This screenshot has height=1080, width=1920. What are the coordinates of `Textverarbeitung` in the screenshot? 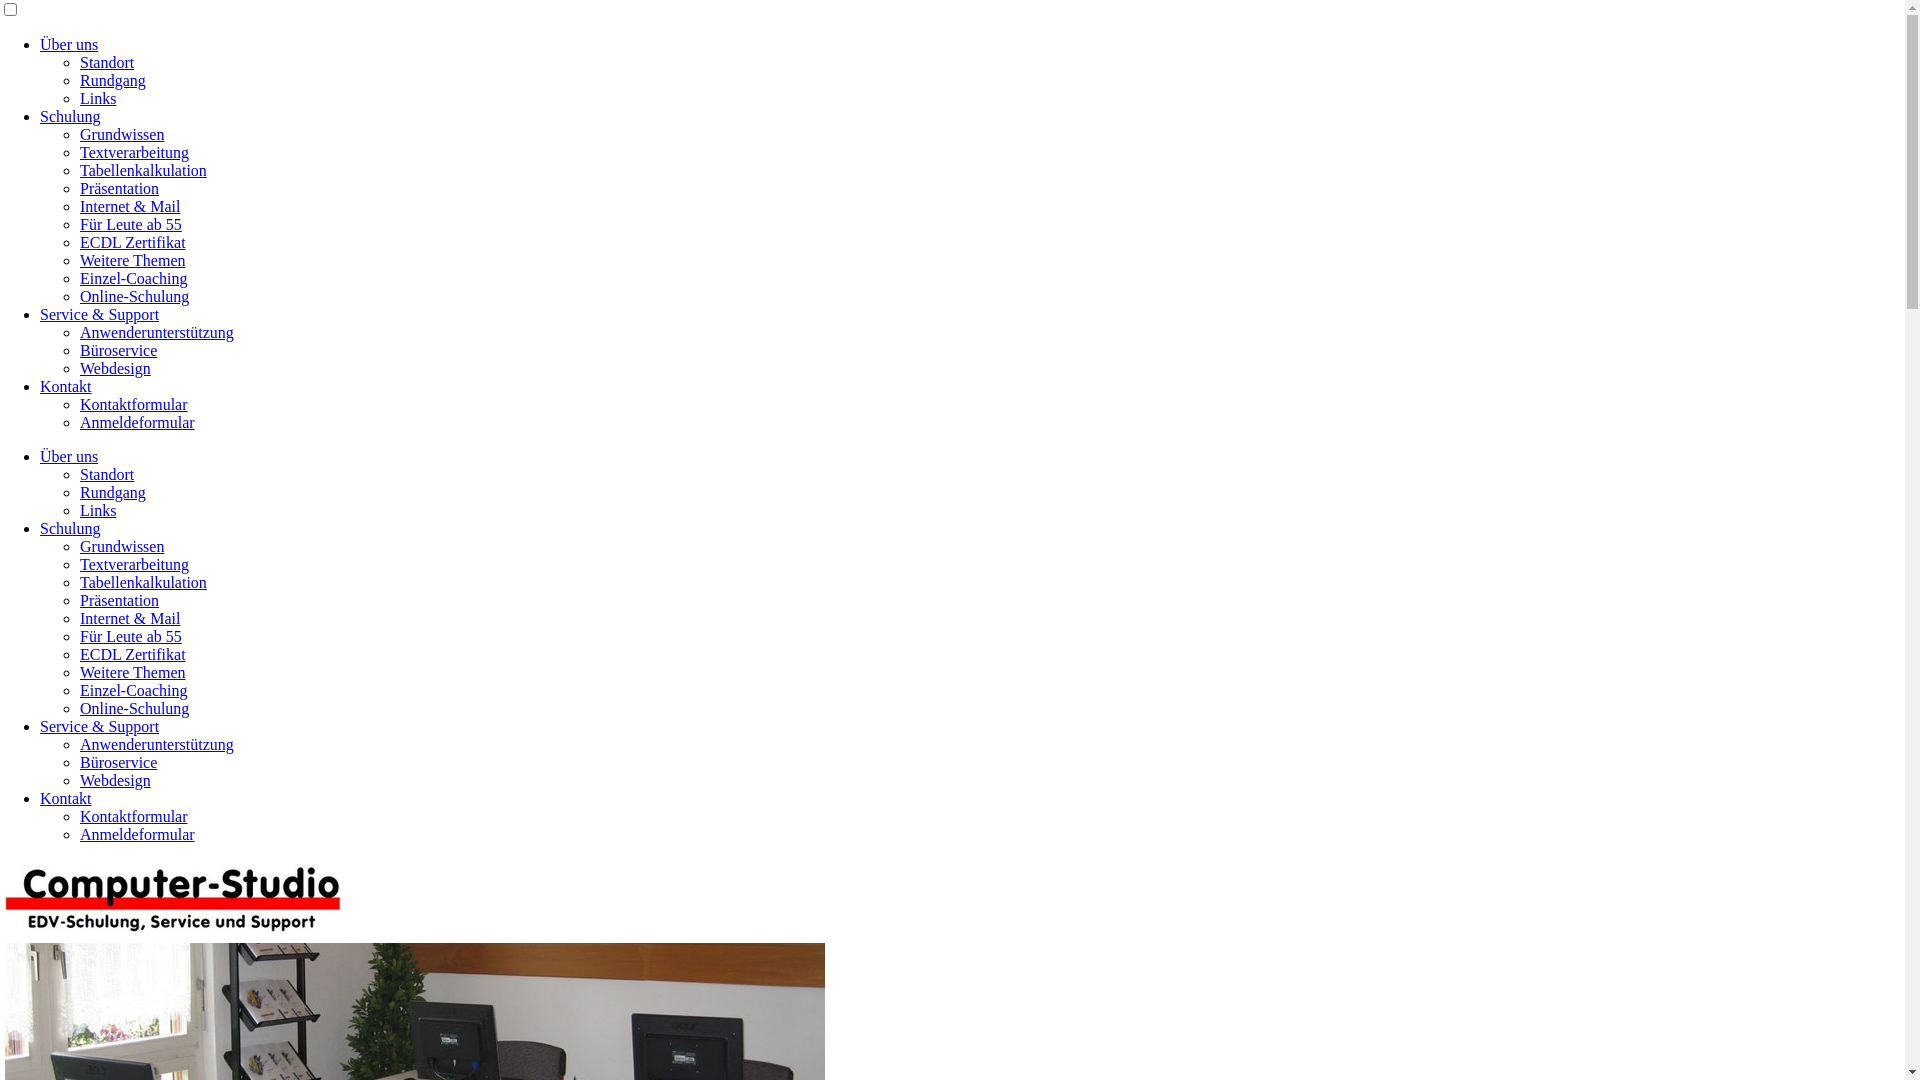 It's located at (134, 564).